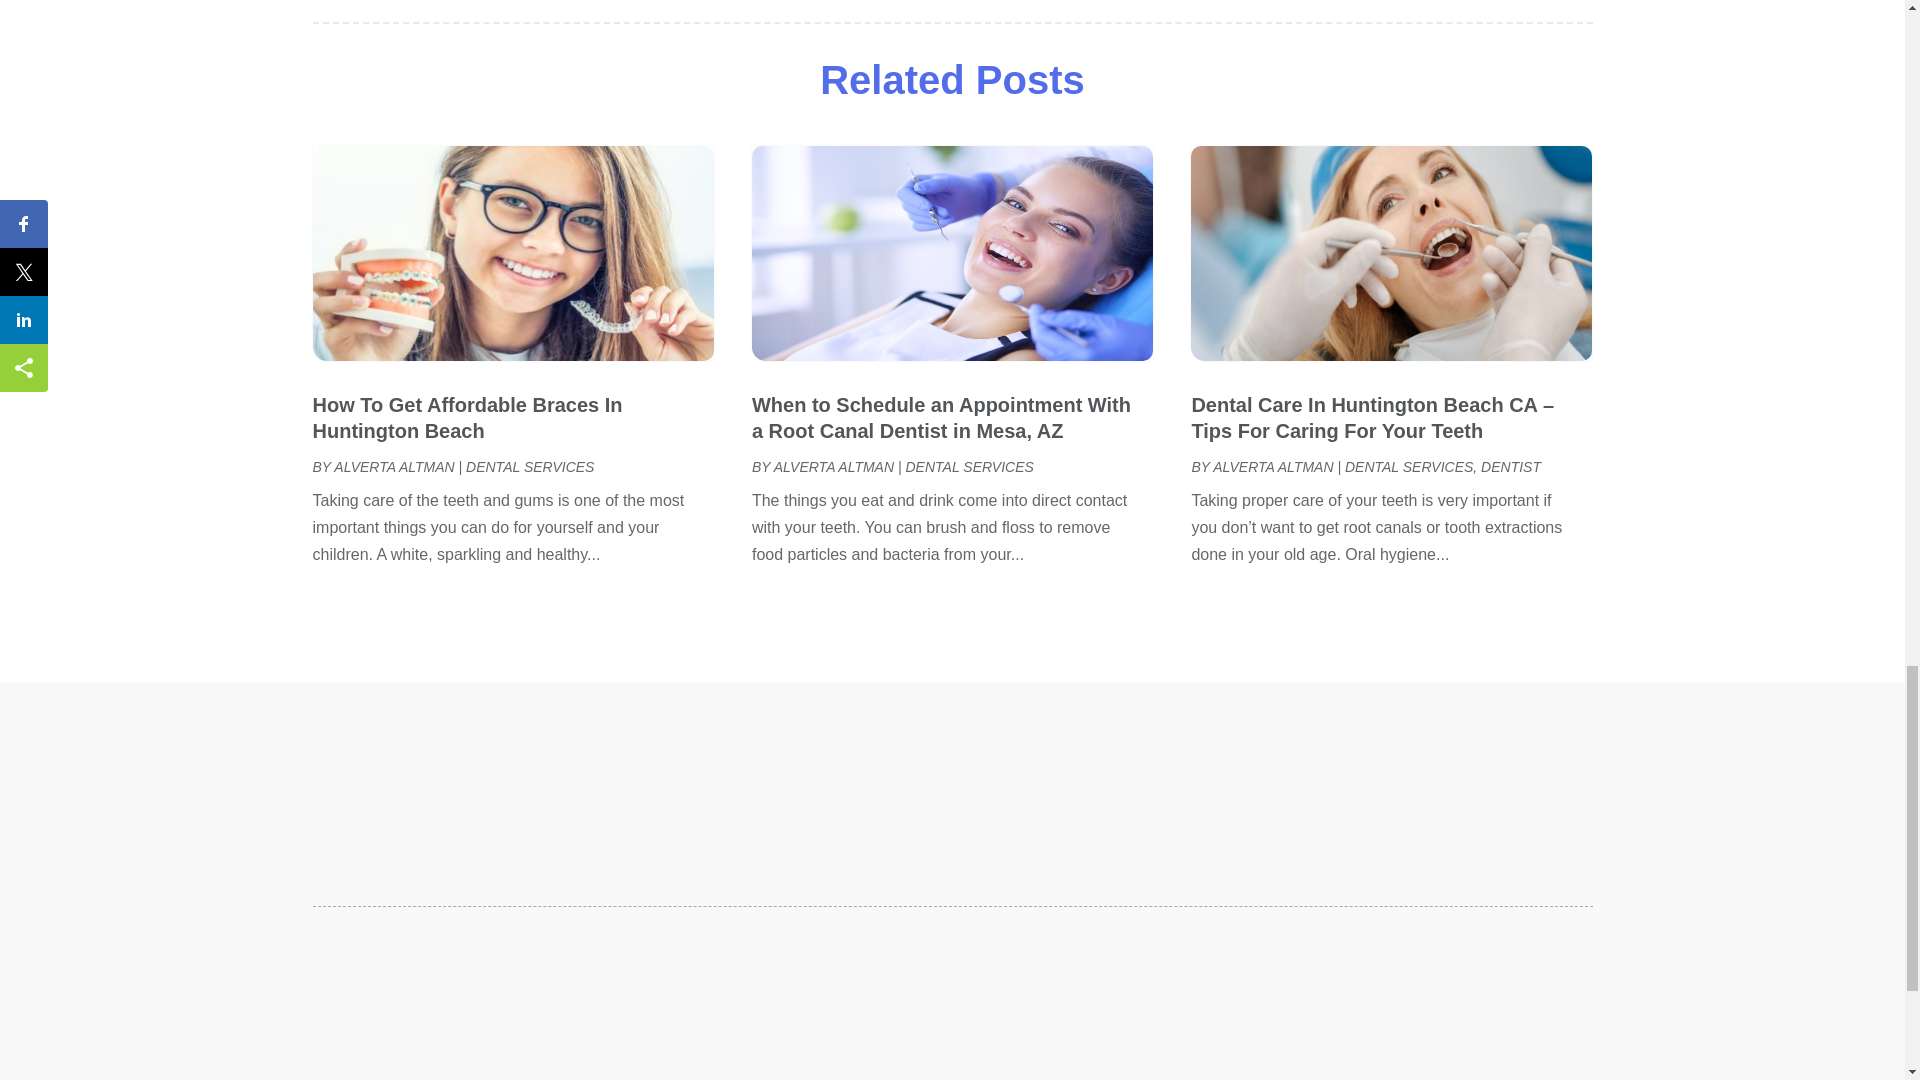  I want to click on Posts by Alverta Altman, so click(394, 467).